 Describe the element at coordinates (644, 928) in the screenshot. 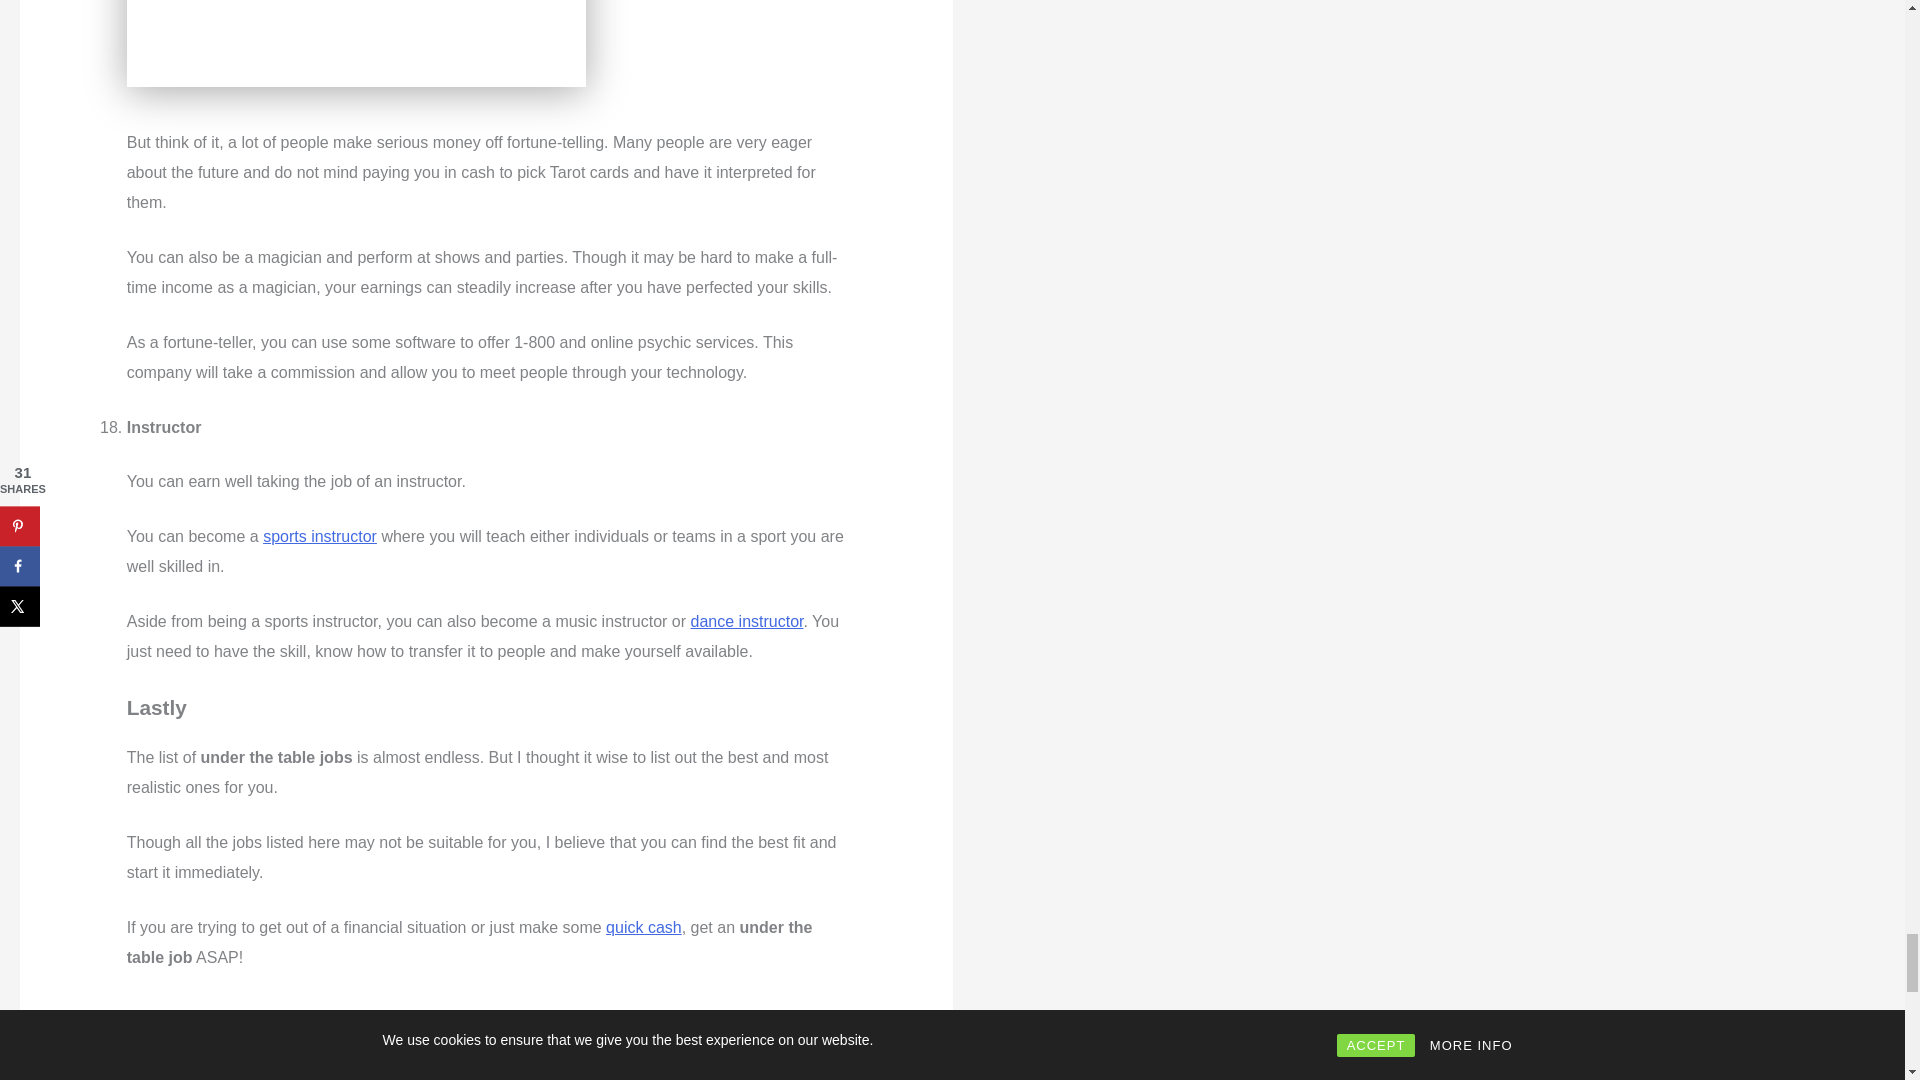

I see `quick cash` at that location.